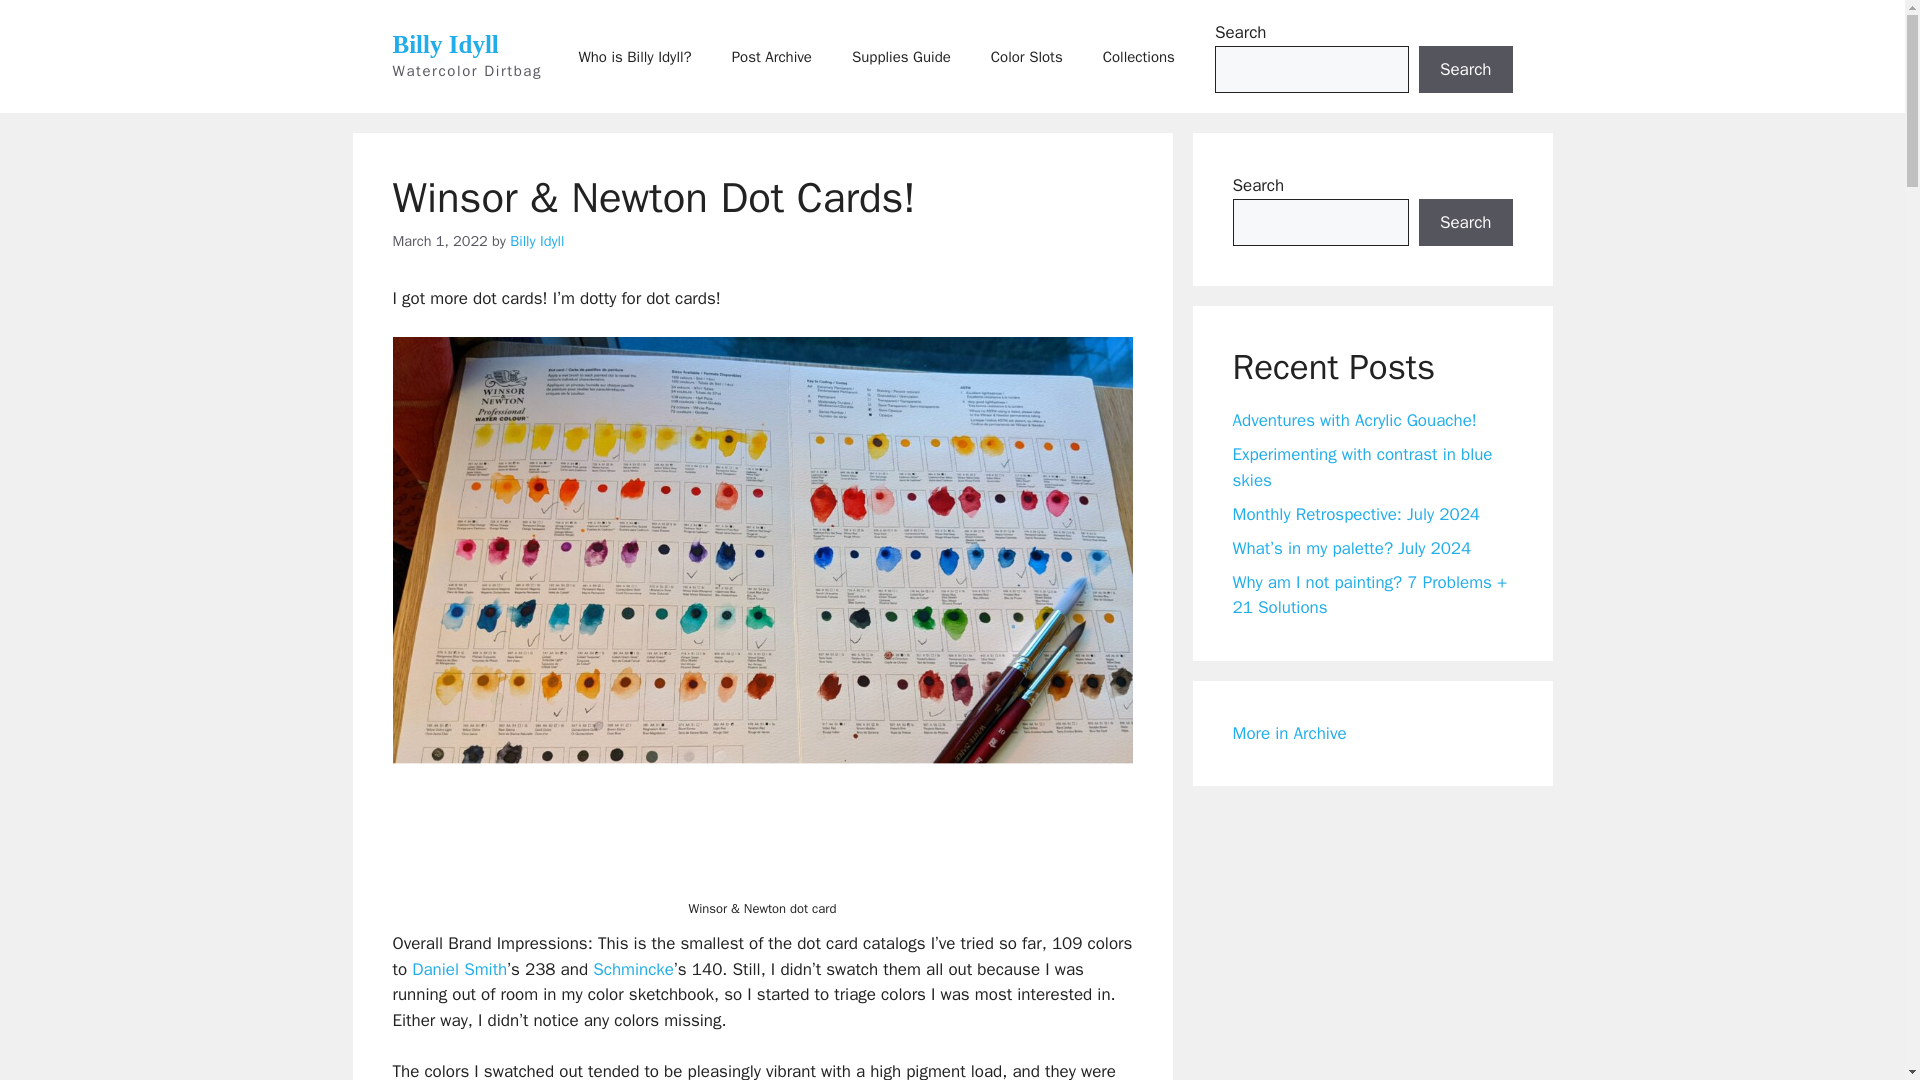 This screenshot has width=1920, height=1080. Describe the element at coordinates (1288, 732) in the screenshot. I see `More in Archive` at that location.